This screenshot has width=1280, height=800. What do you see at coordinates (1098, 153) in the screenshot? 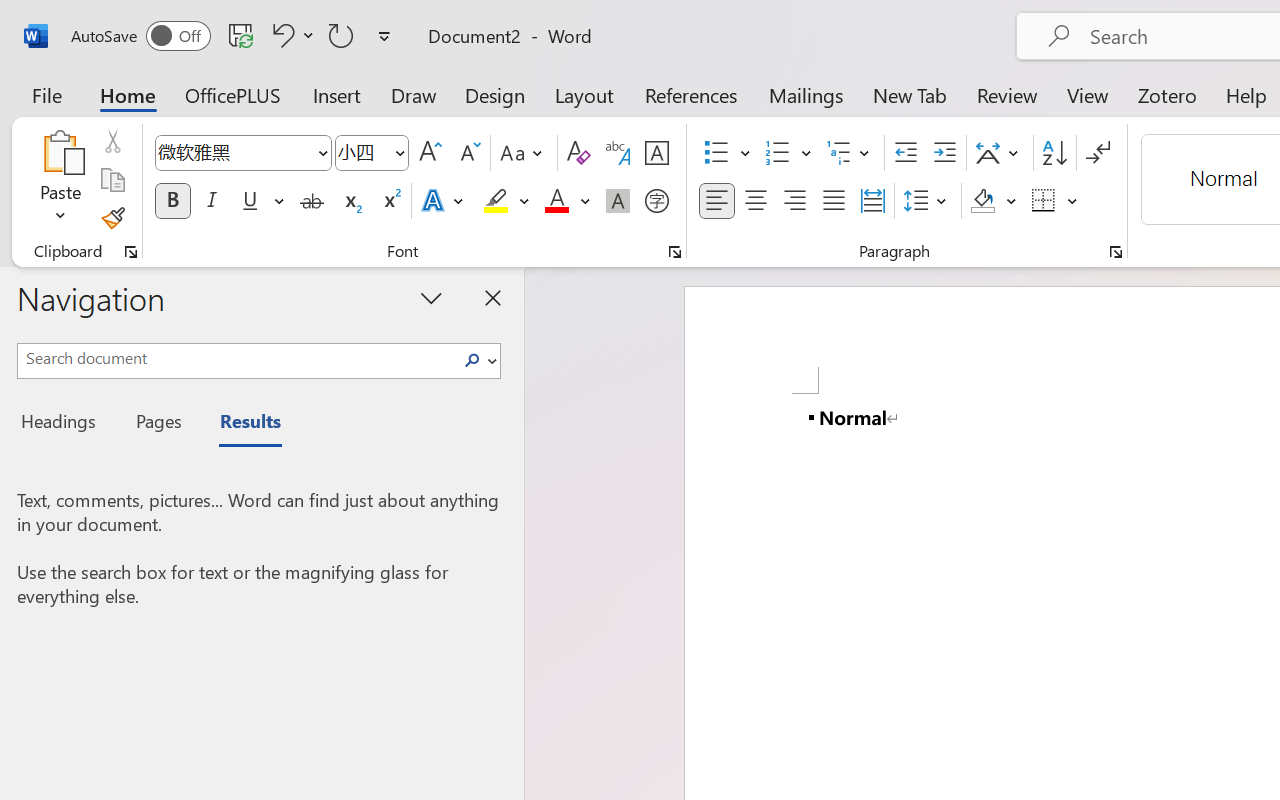
I see `Show/Hide Editing Marks` at bounding box center [1098, 153].